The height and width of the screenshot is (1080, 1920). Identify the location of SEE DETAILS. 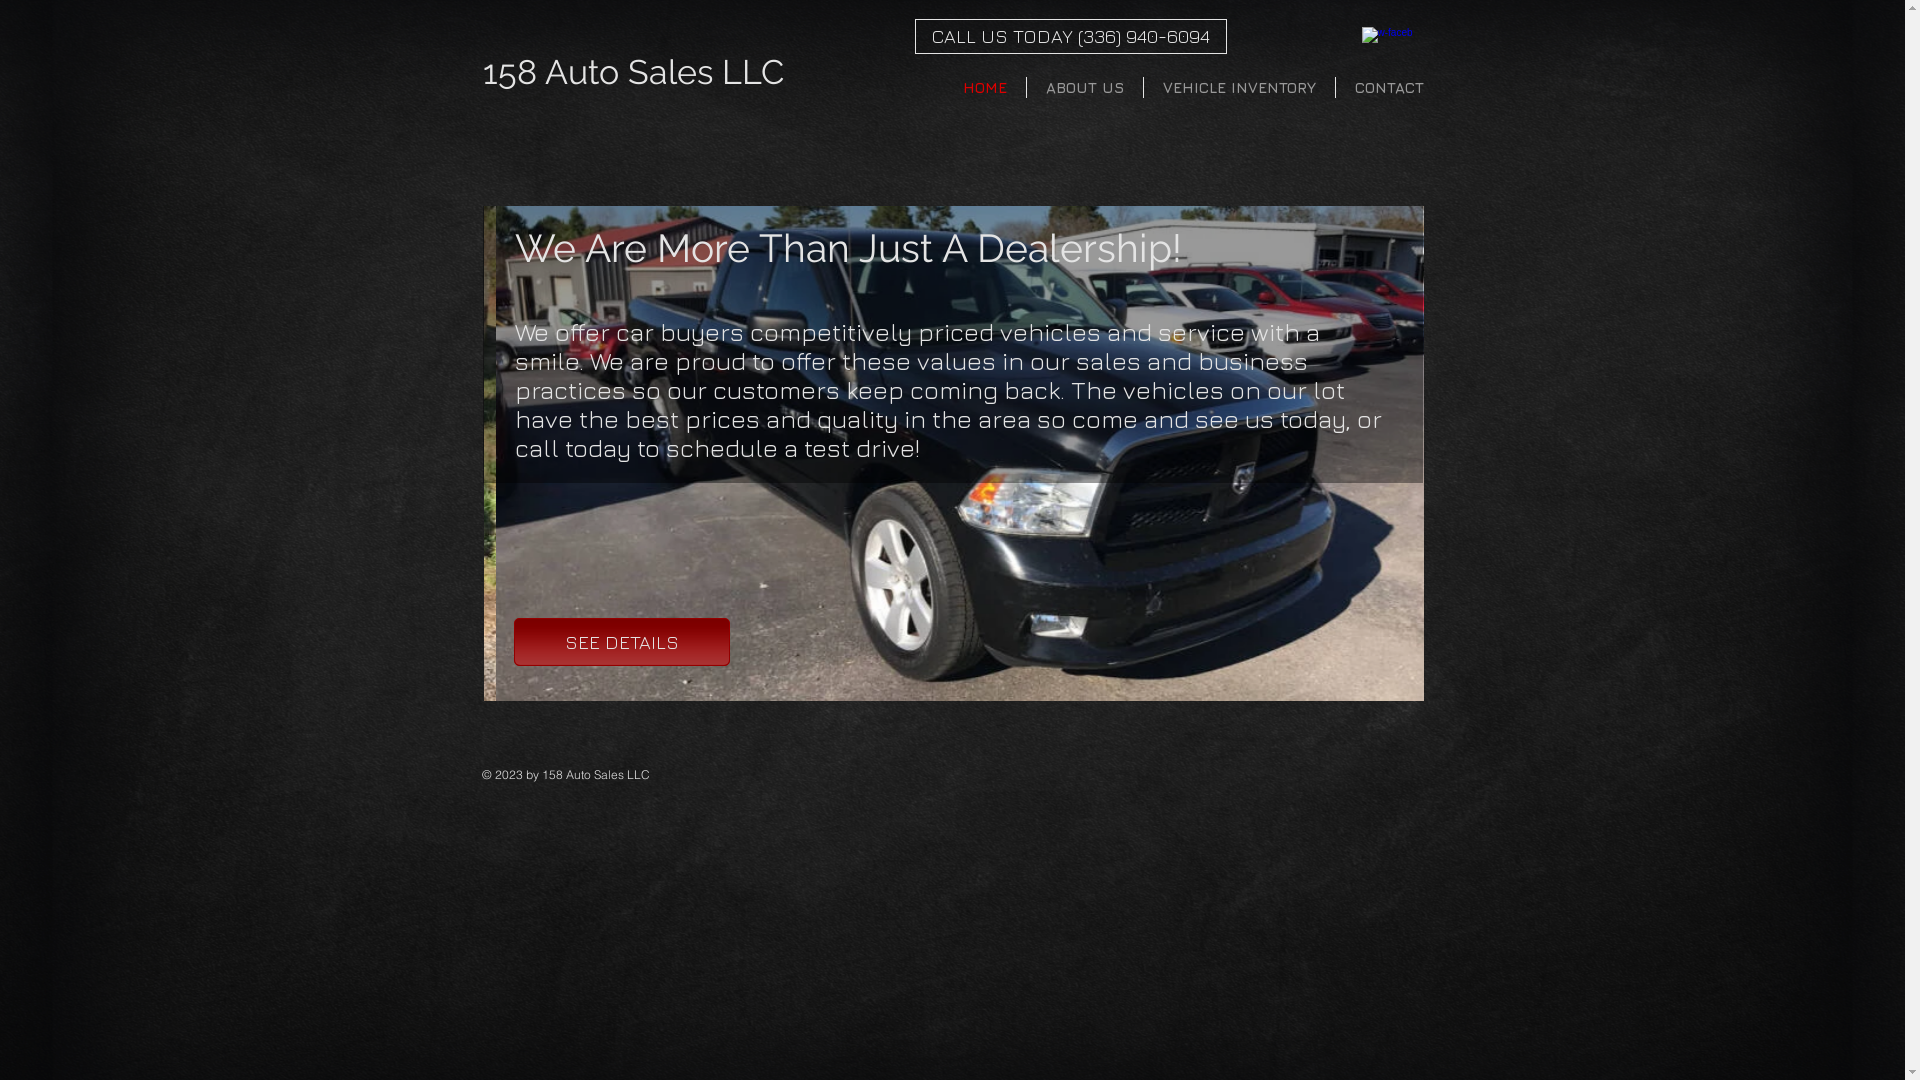
(622, 642).